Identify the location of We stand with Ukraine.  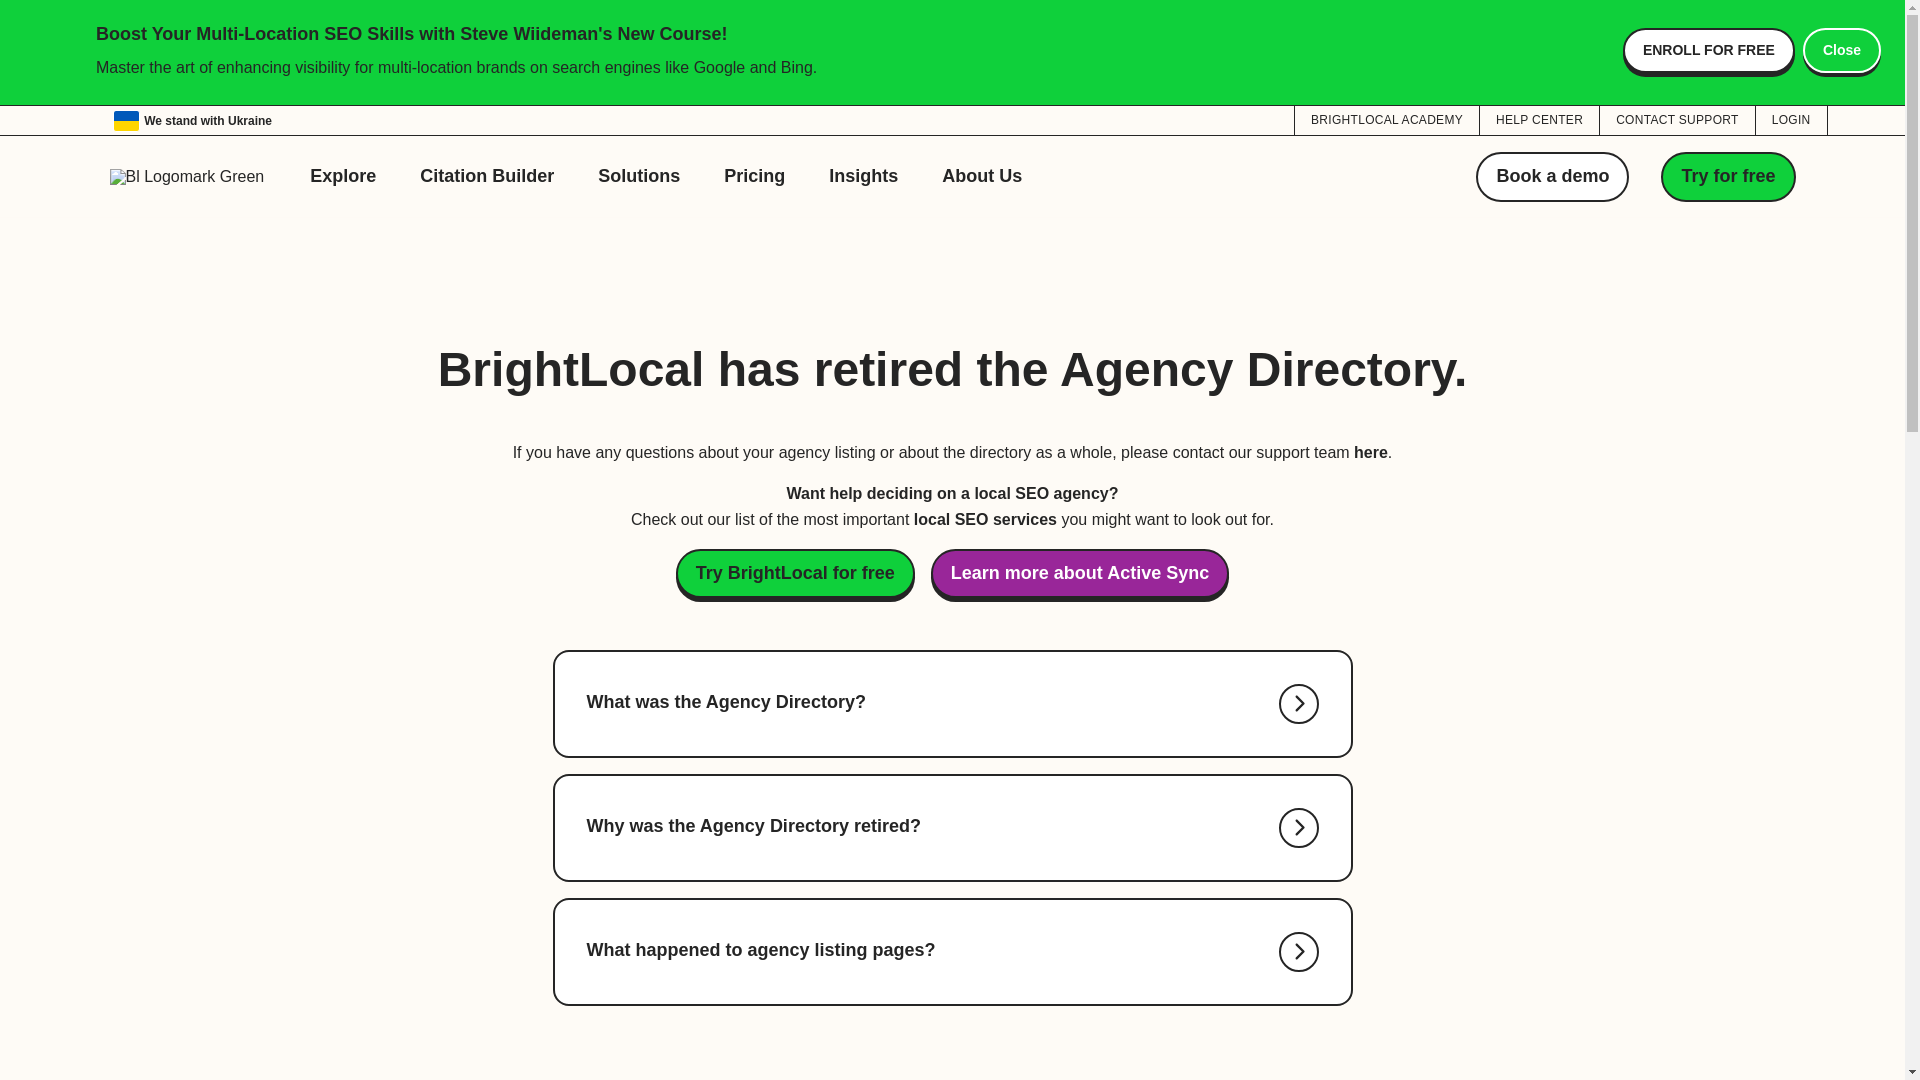
(192, 120).